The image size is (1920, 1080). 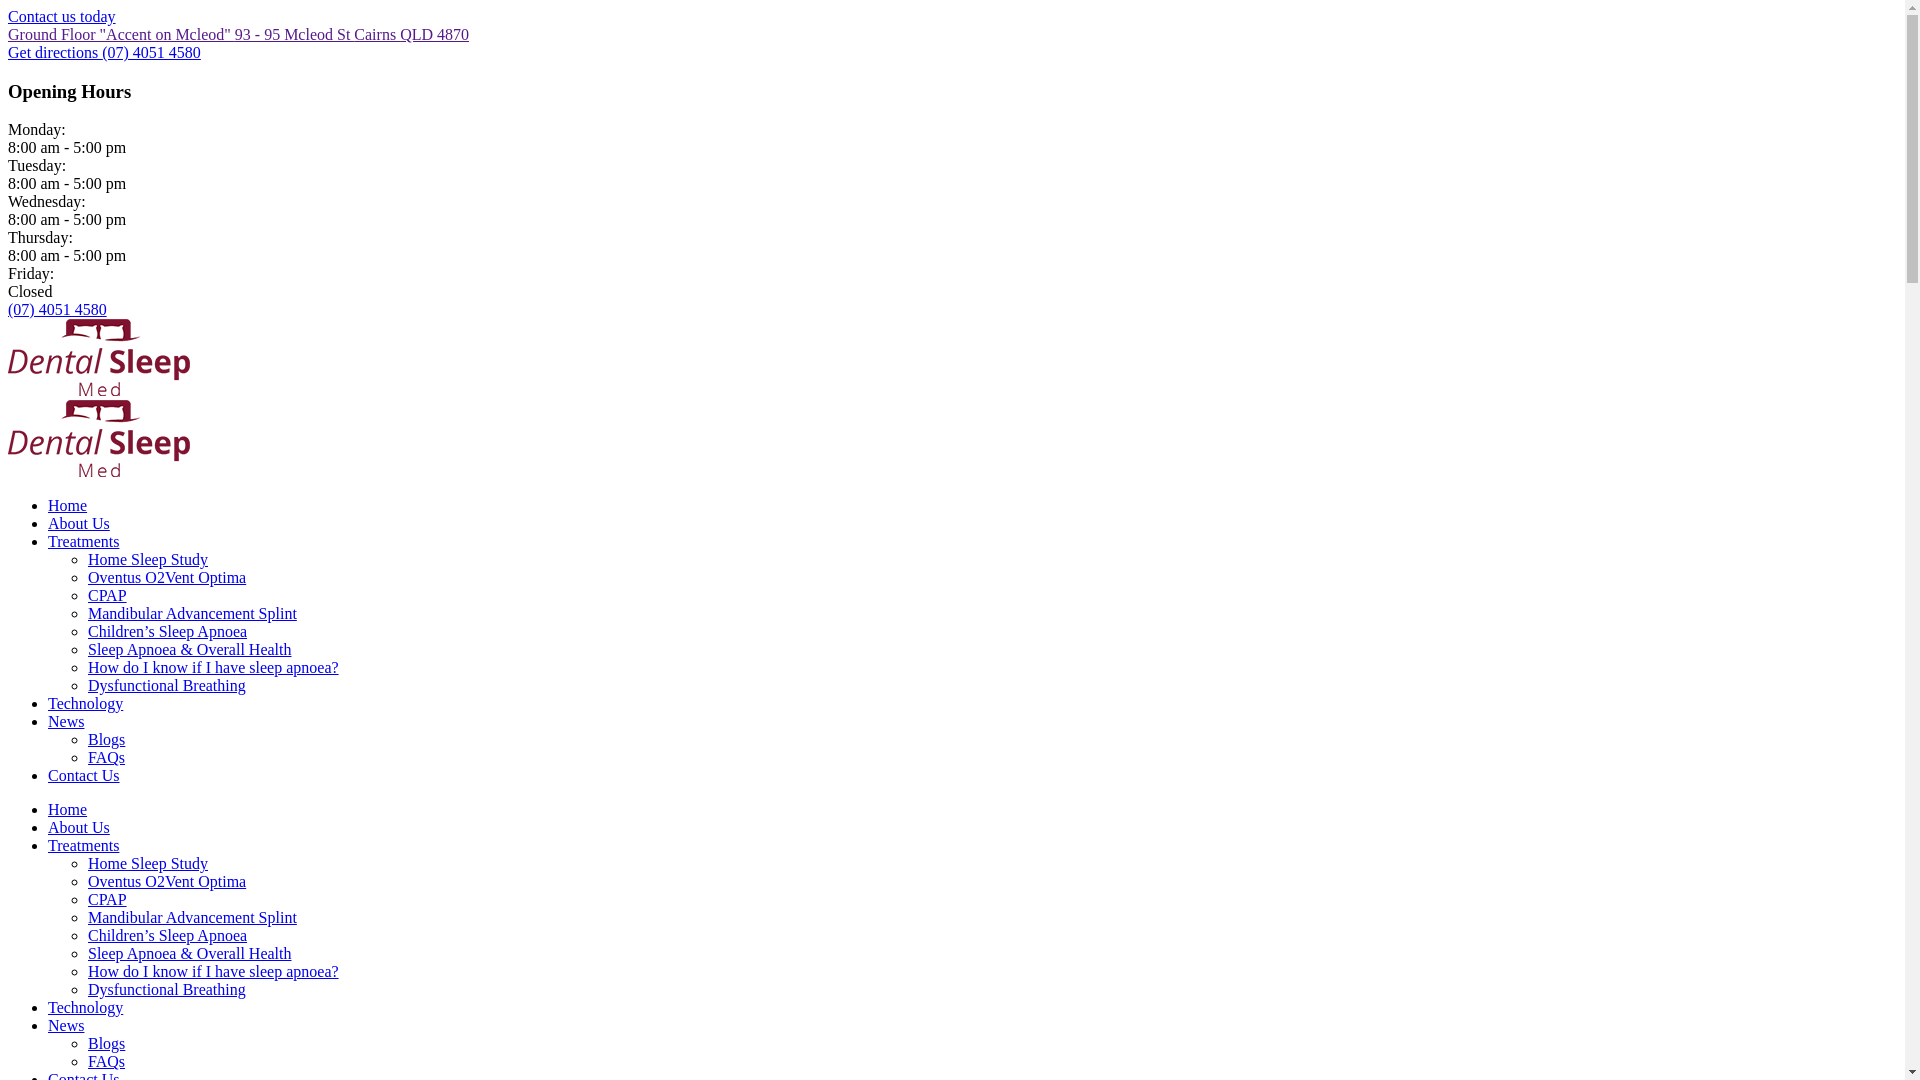 I want to click on Home Sleep Study, so click(x=148, y=864).